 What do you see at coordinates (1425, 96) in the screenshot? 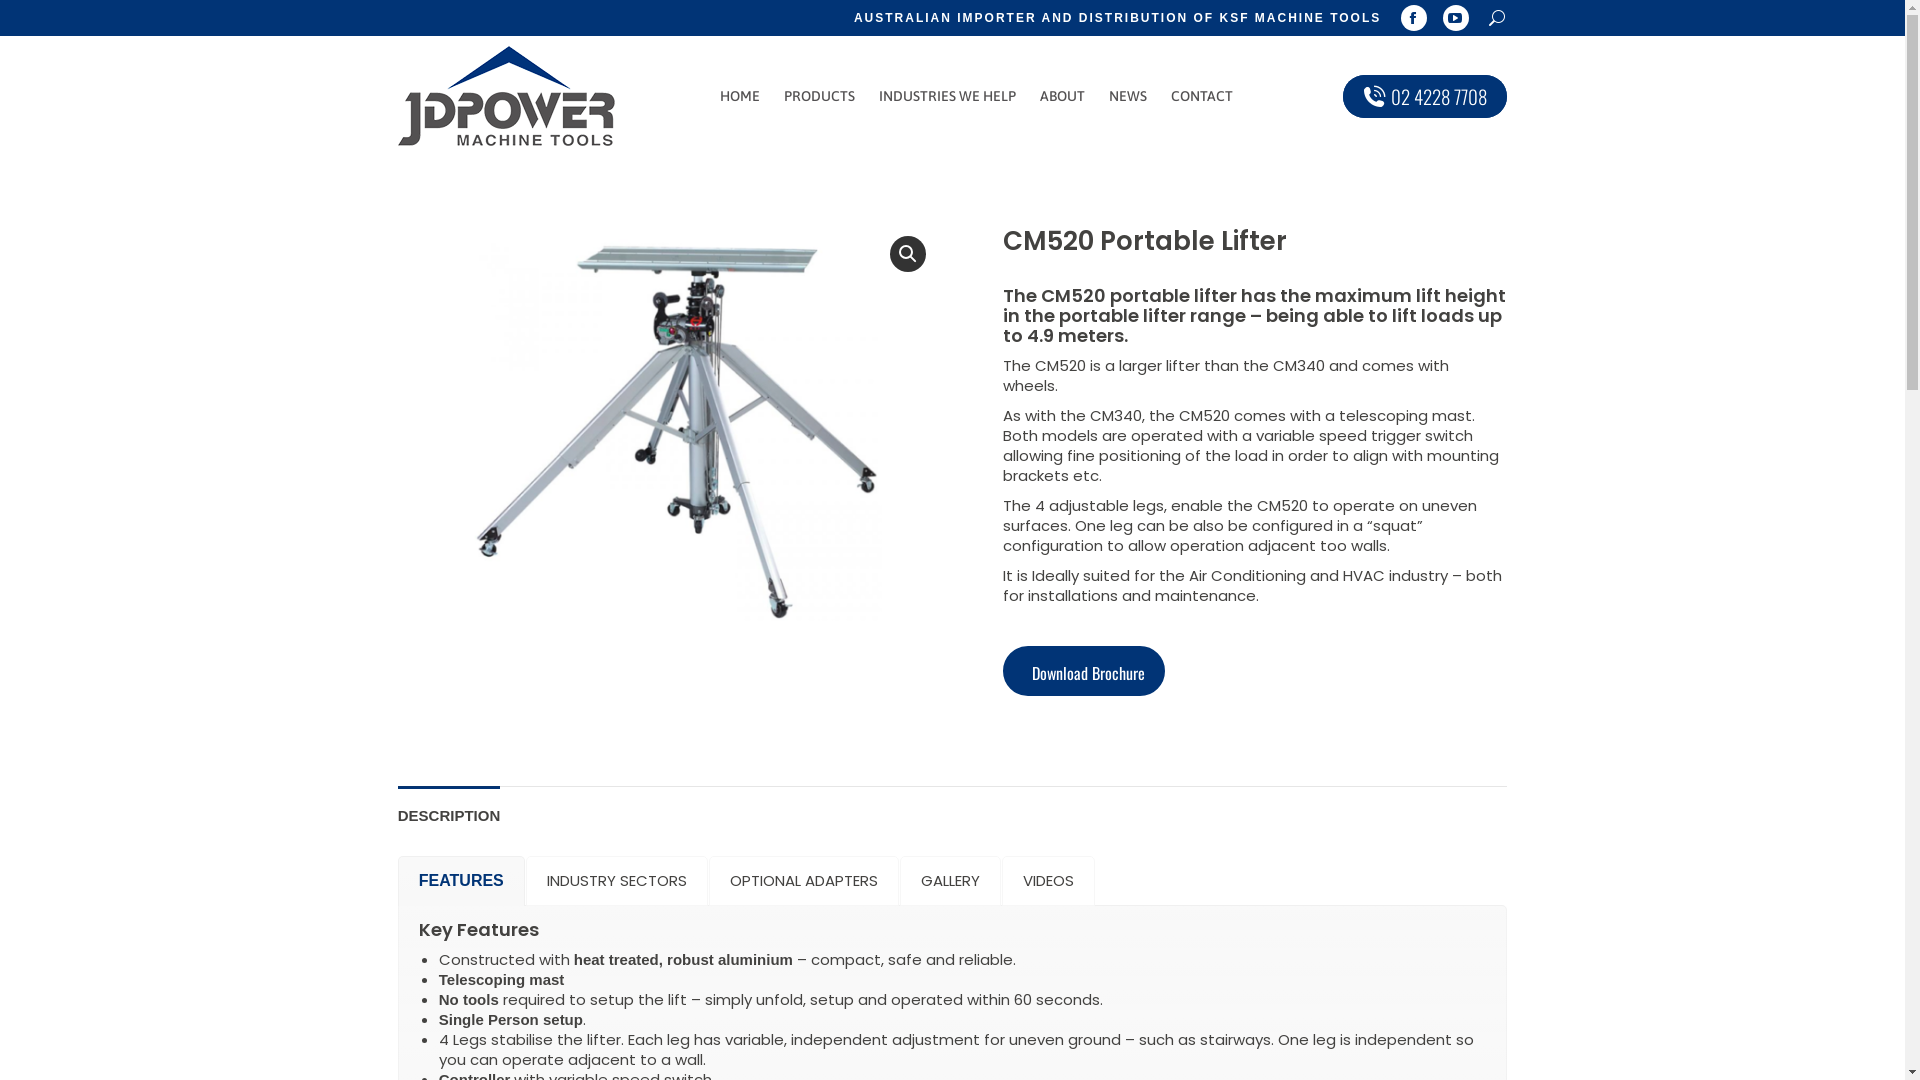
I see `02 4228 7708` at bounding box center [1425, 96].